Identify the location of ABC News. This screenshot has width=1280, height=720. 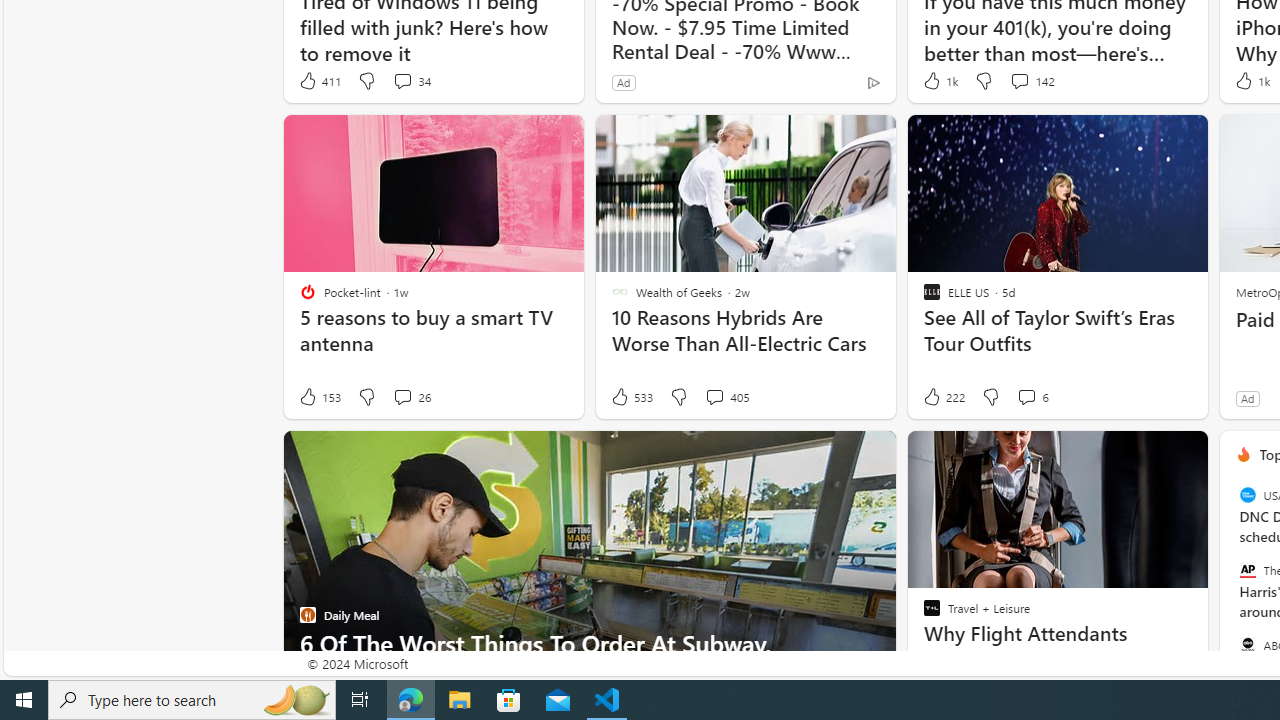
(1247, 644).